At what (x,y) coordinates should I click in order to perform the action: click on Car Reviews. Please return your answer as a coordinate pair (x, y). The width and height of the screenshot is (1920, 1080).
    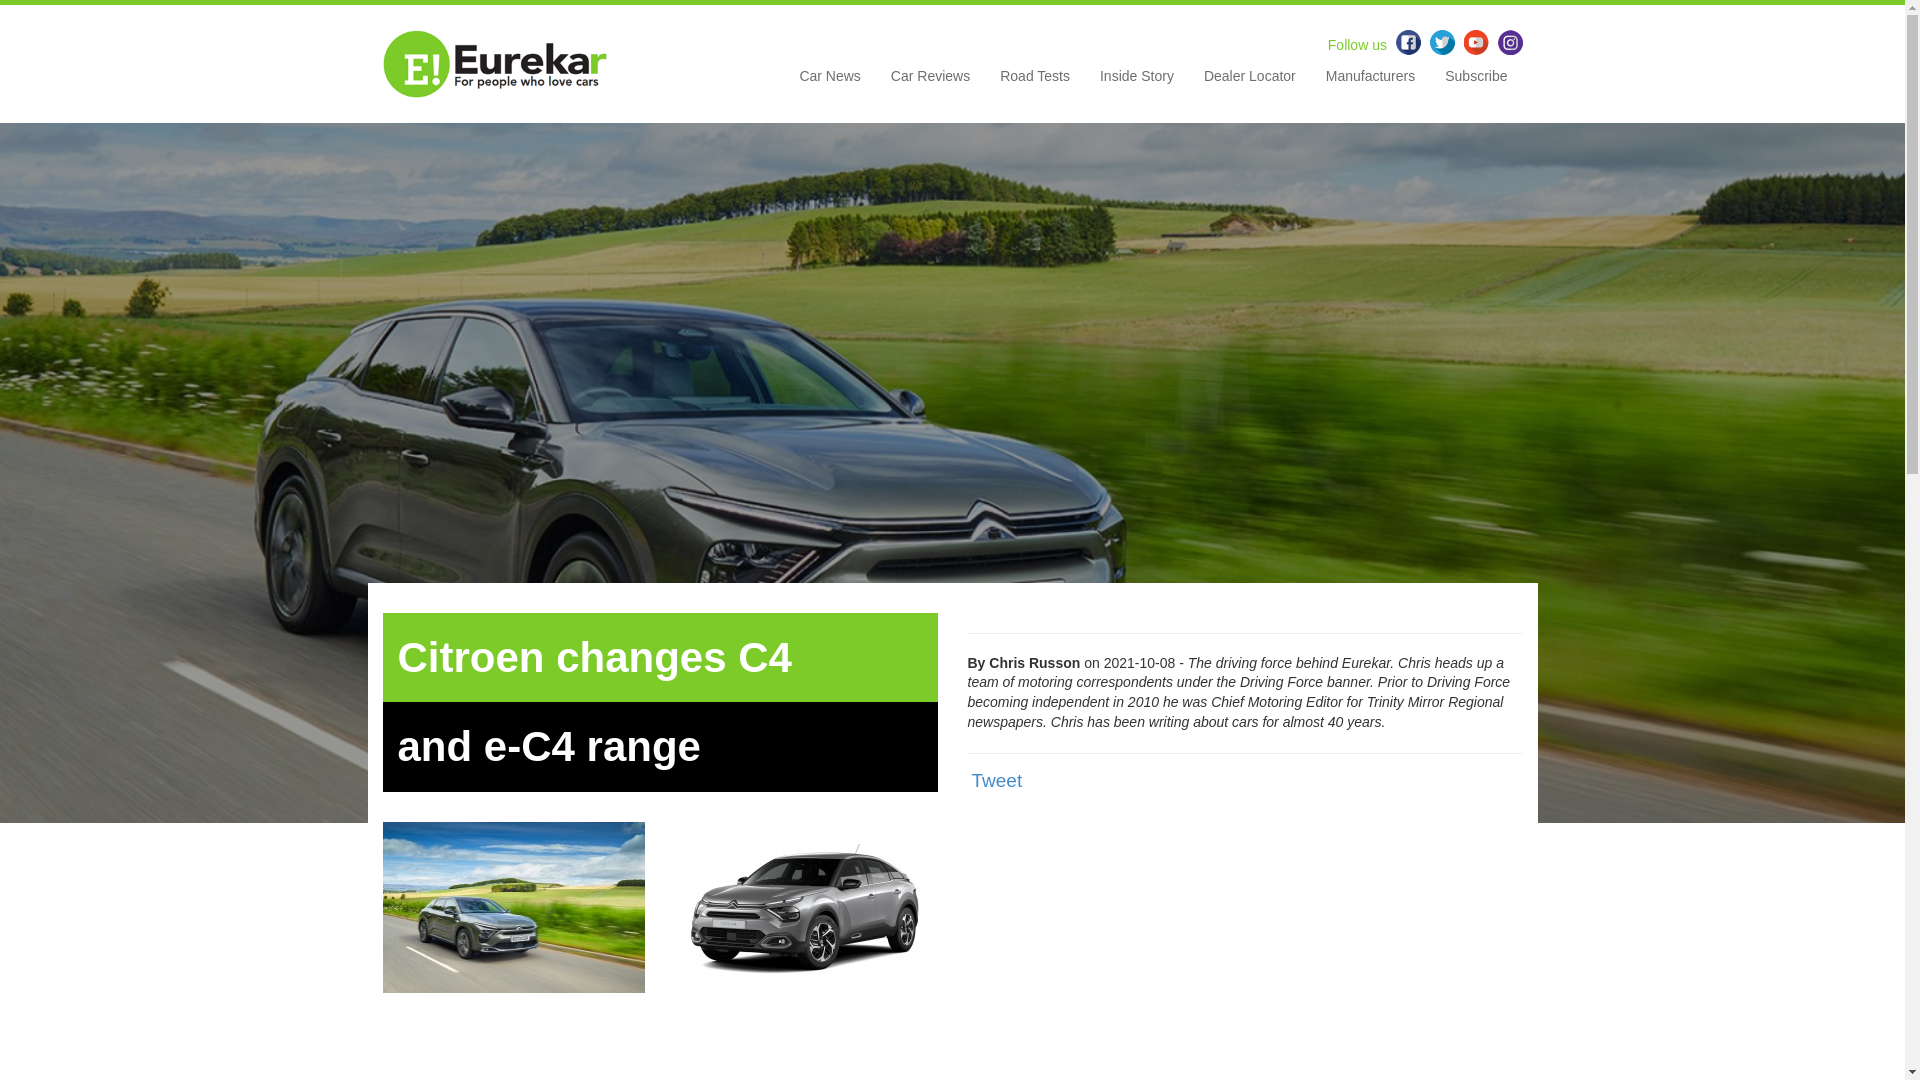
    Looking at the image, I should click on (930, 83).